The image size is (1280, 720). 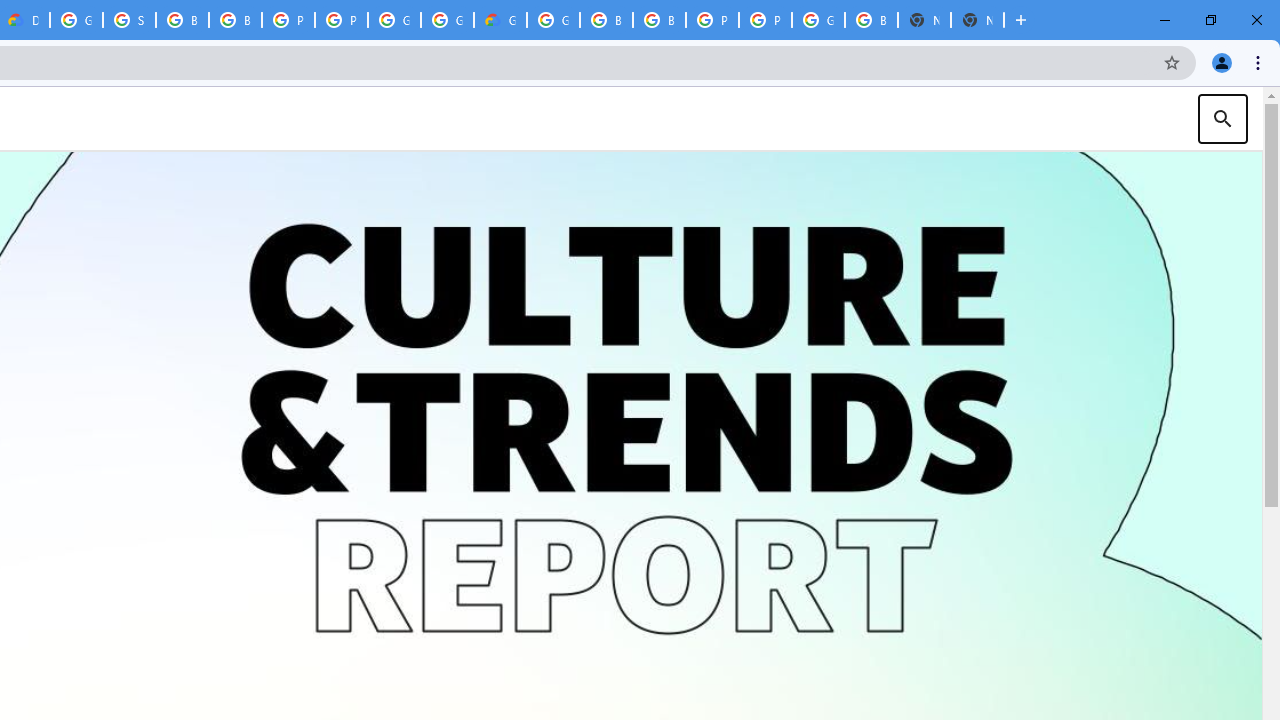 I want to click on New Tab, so click(x=977, y=20).